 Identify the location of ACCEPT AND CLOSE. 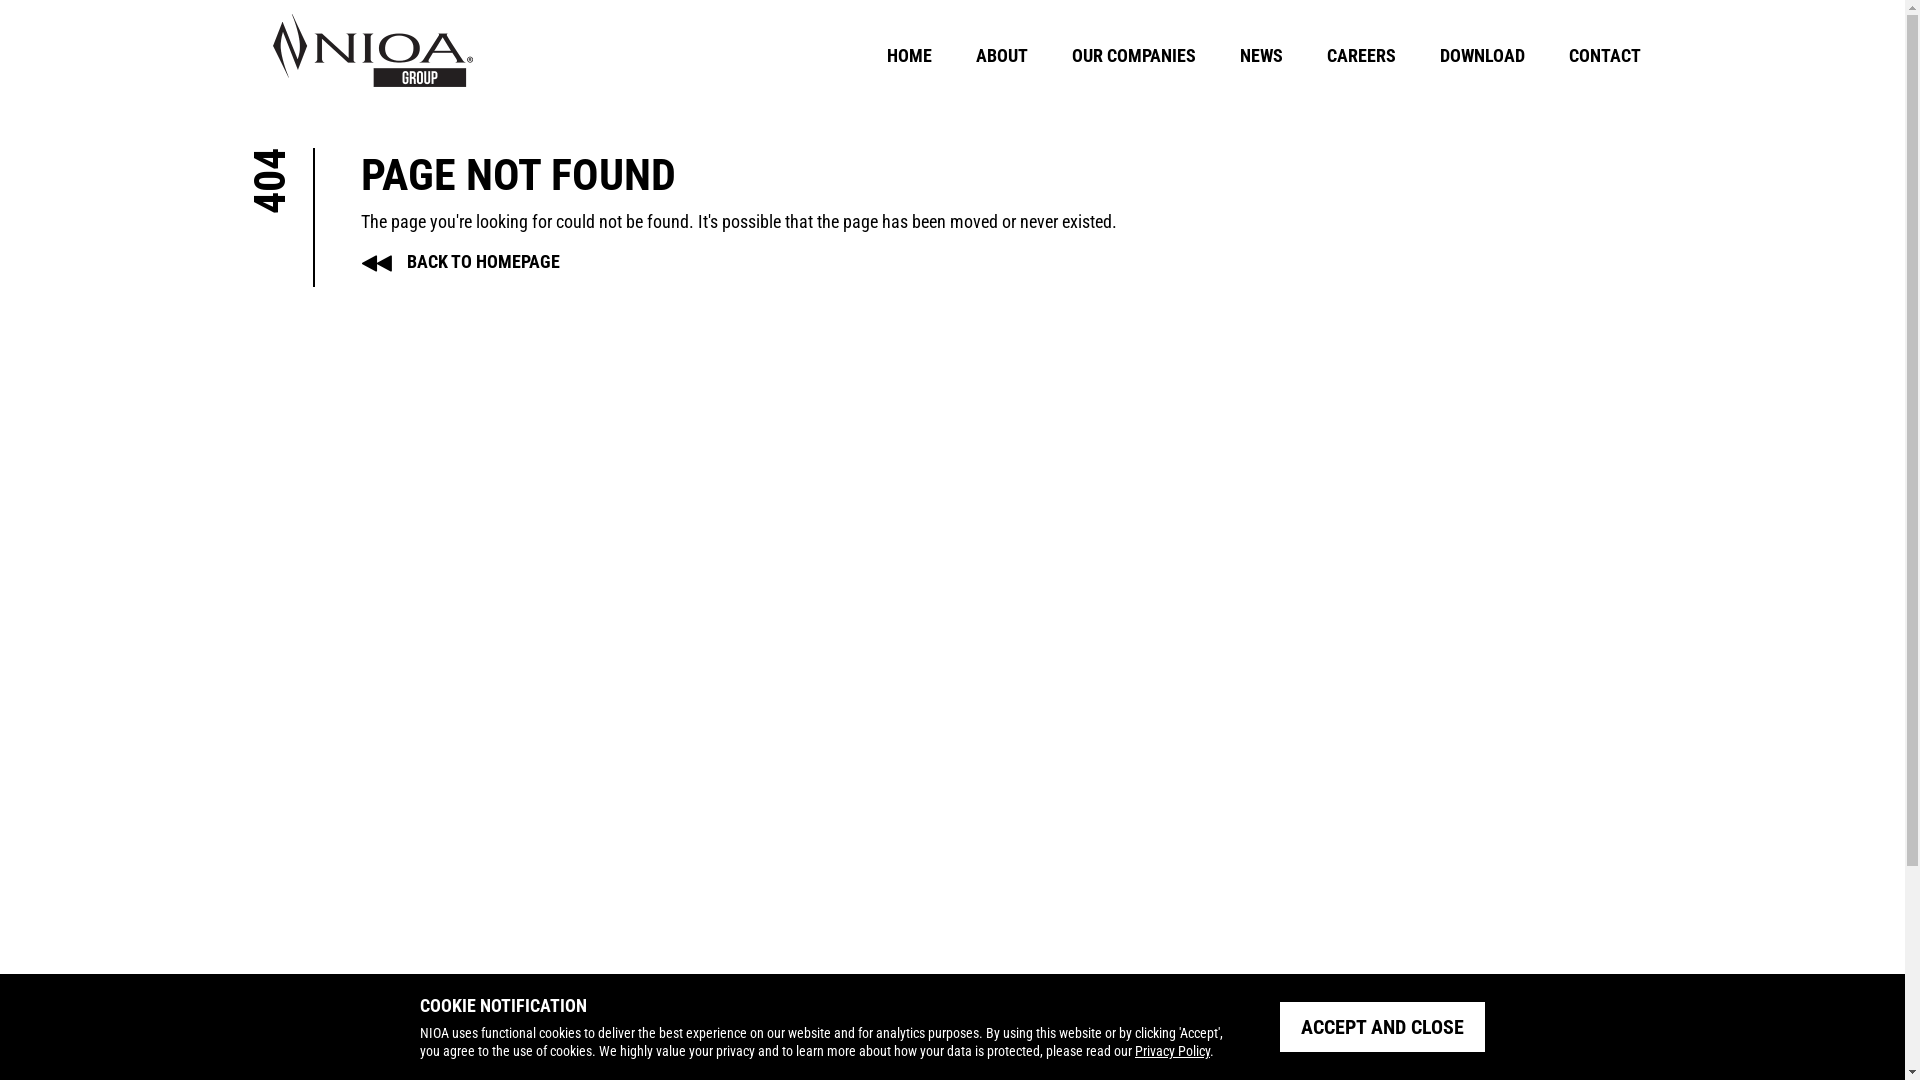
(1382, 1027).